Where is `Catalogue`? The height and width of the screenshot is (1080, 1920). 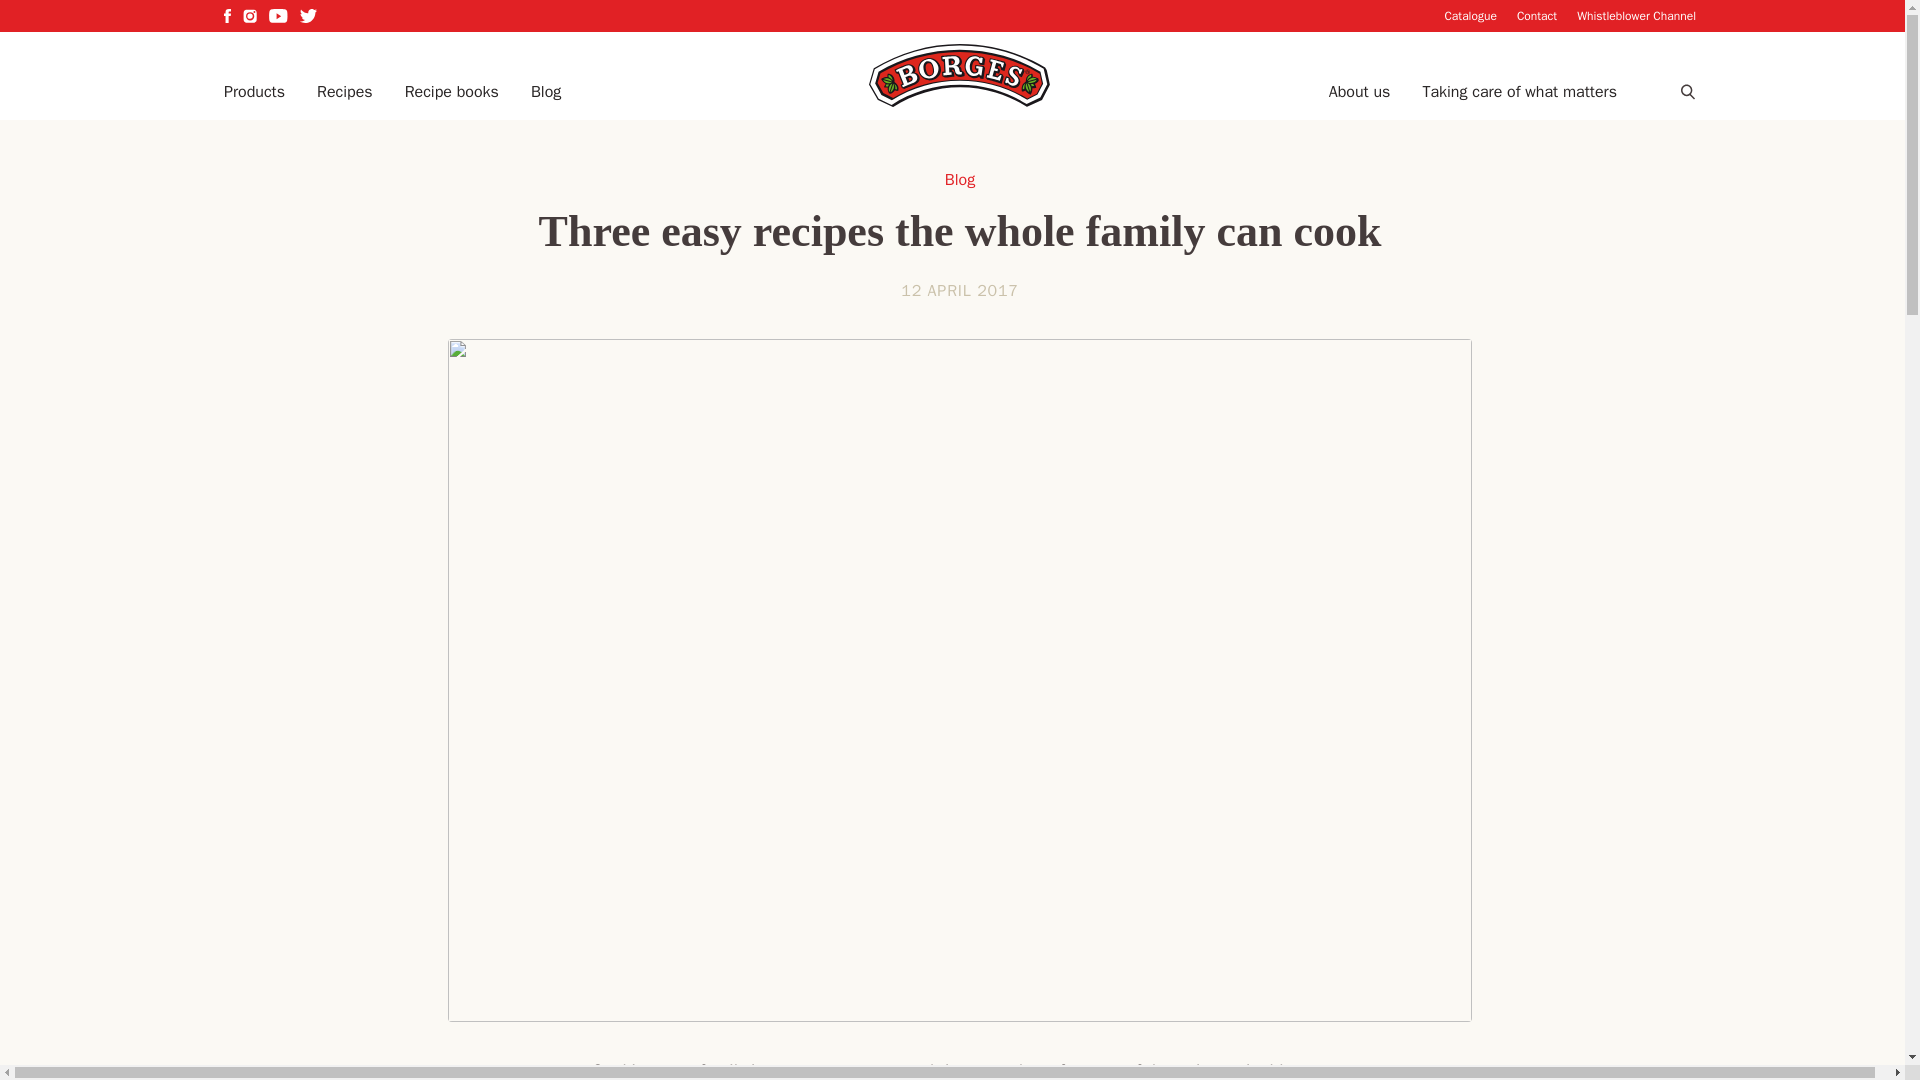 Catalogue is located at coordinates (1470, 15).